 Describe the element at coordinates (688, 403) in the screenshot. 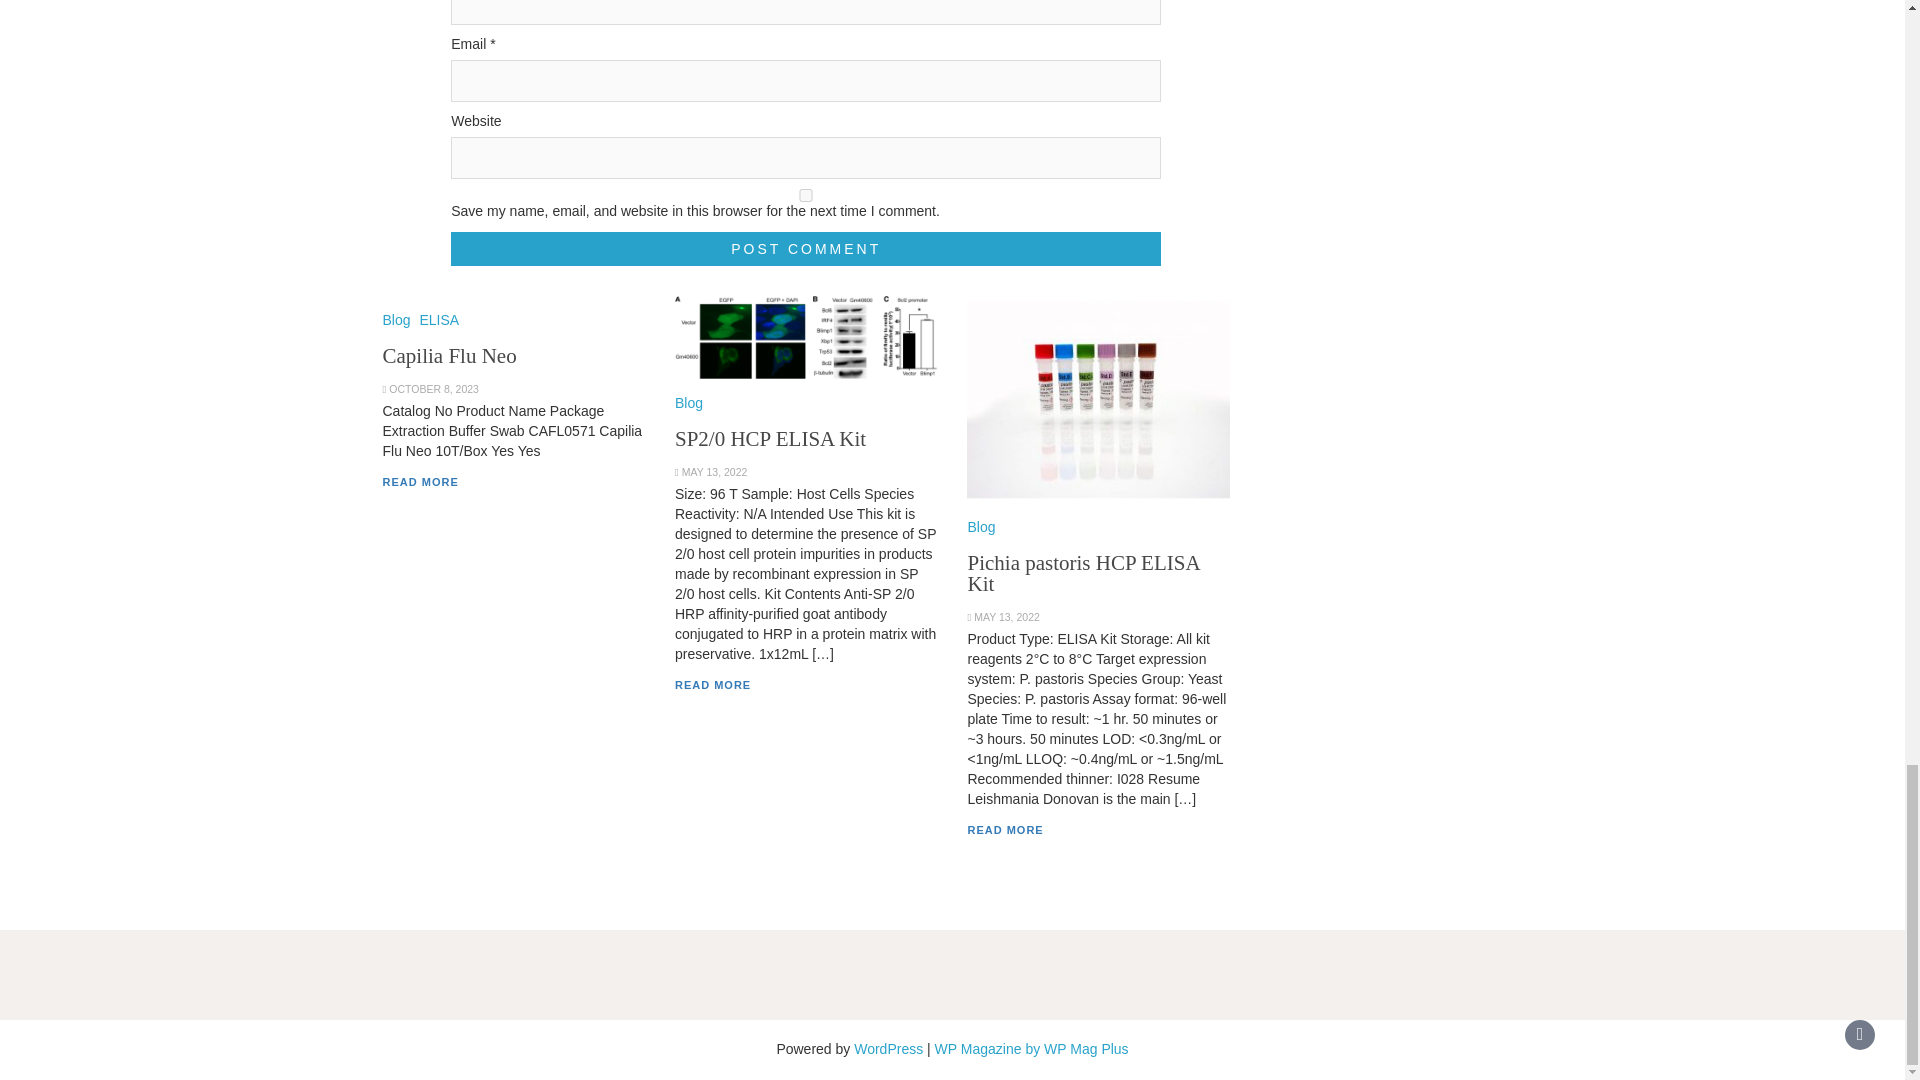

I see `Blog` at that location.